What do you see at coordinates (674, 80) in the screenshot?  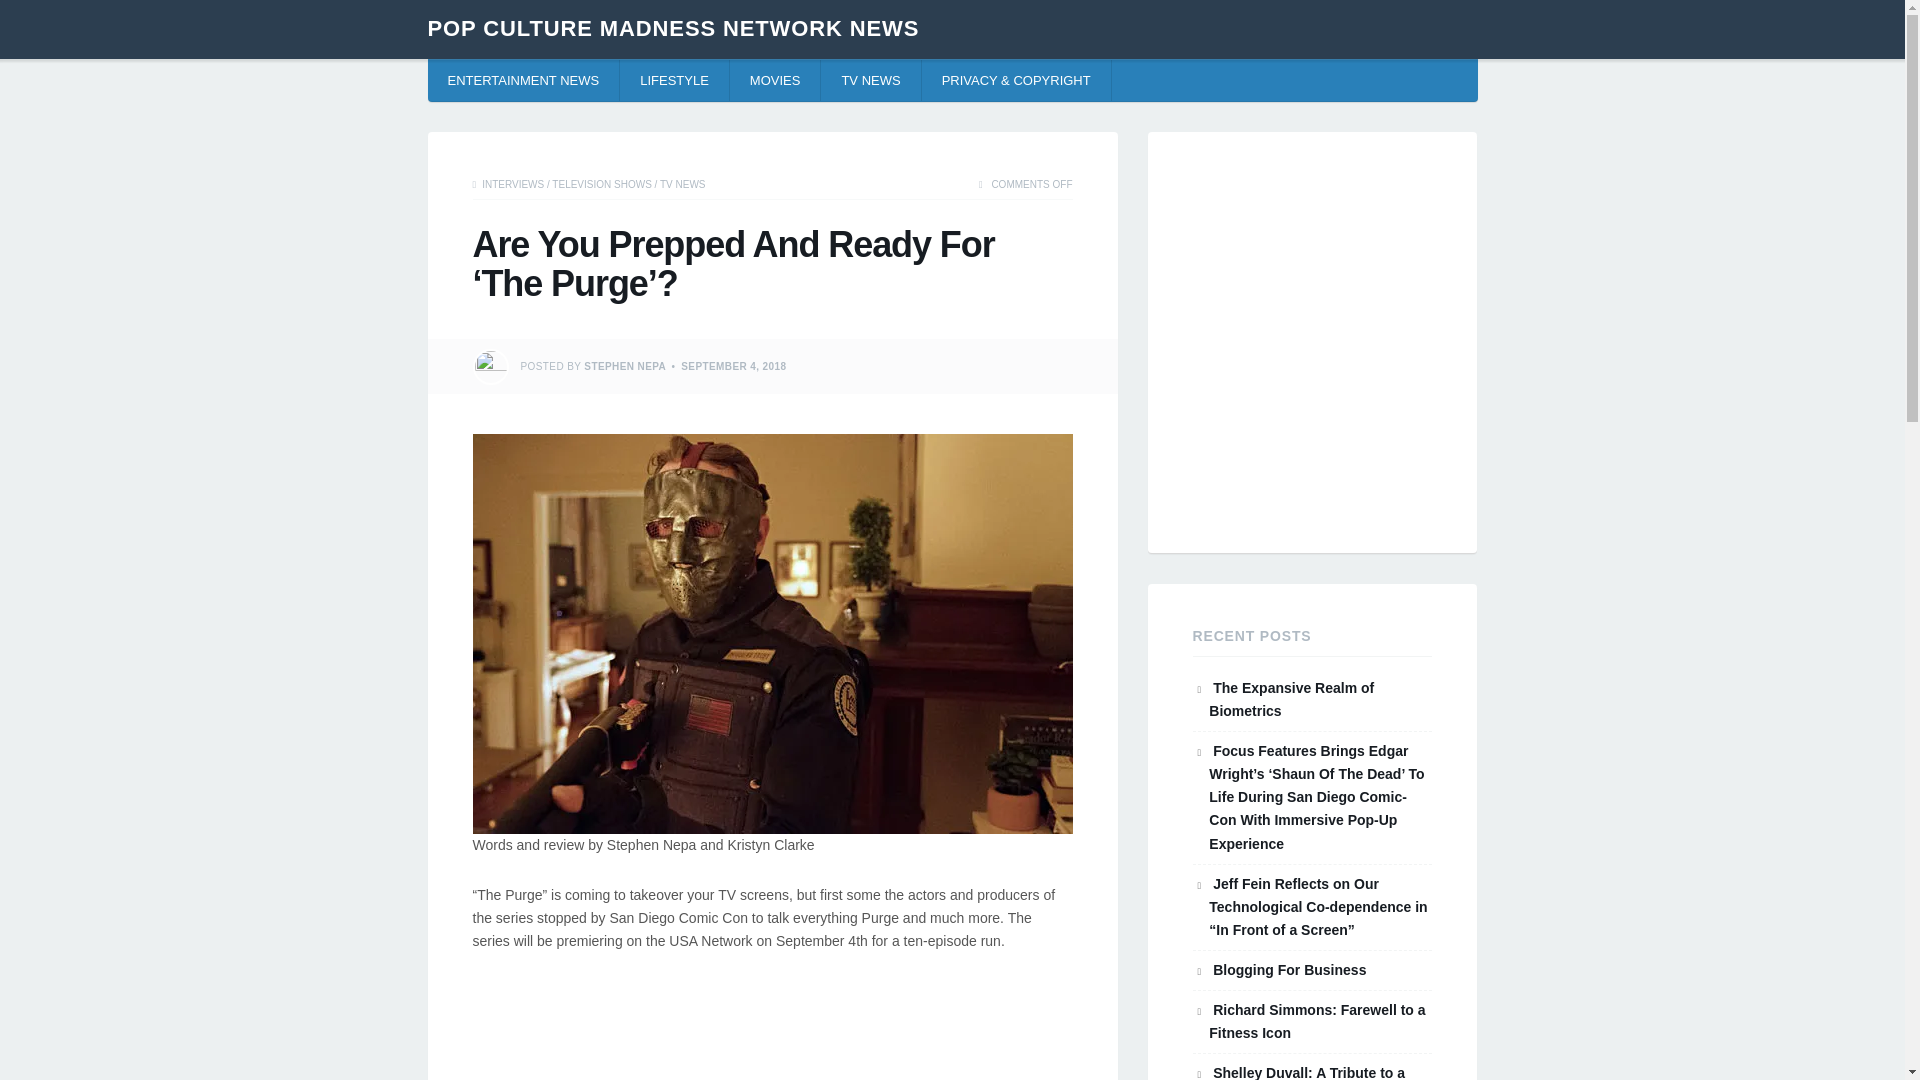 I see `LIFESTYLE` at bounding box center [674, 80].